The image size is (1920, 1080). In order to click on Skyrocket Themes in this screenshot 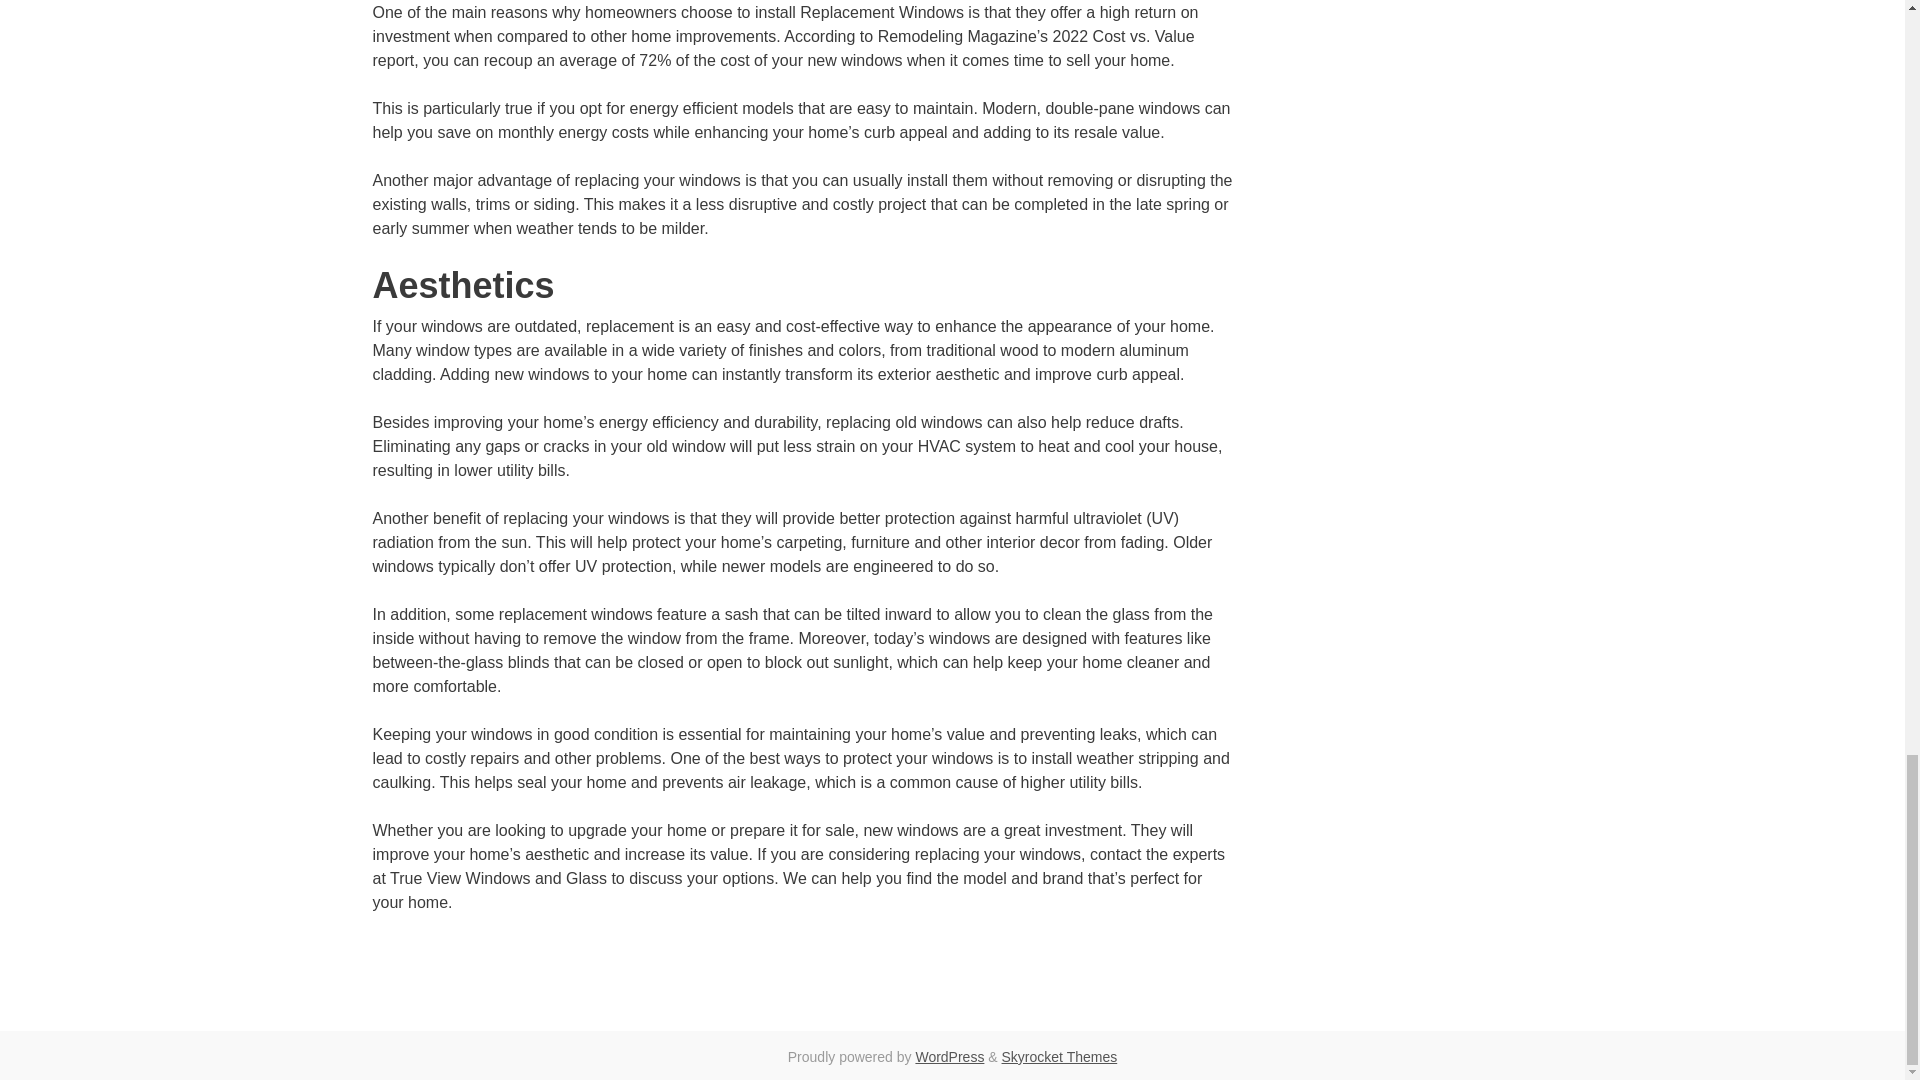, I will do `click(1060, 1056)`.